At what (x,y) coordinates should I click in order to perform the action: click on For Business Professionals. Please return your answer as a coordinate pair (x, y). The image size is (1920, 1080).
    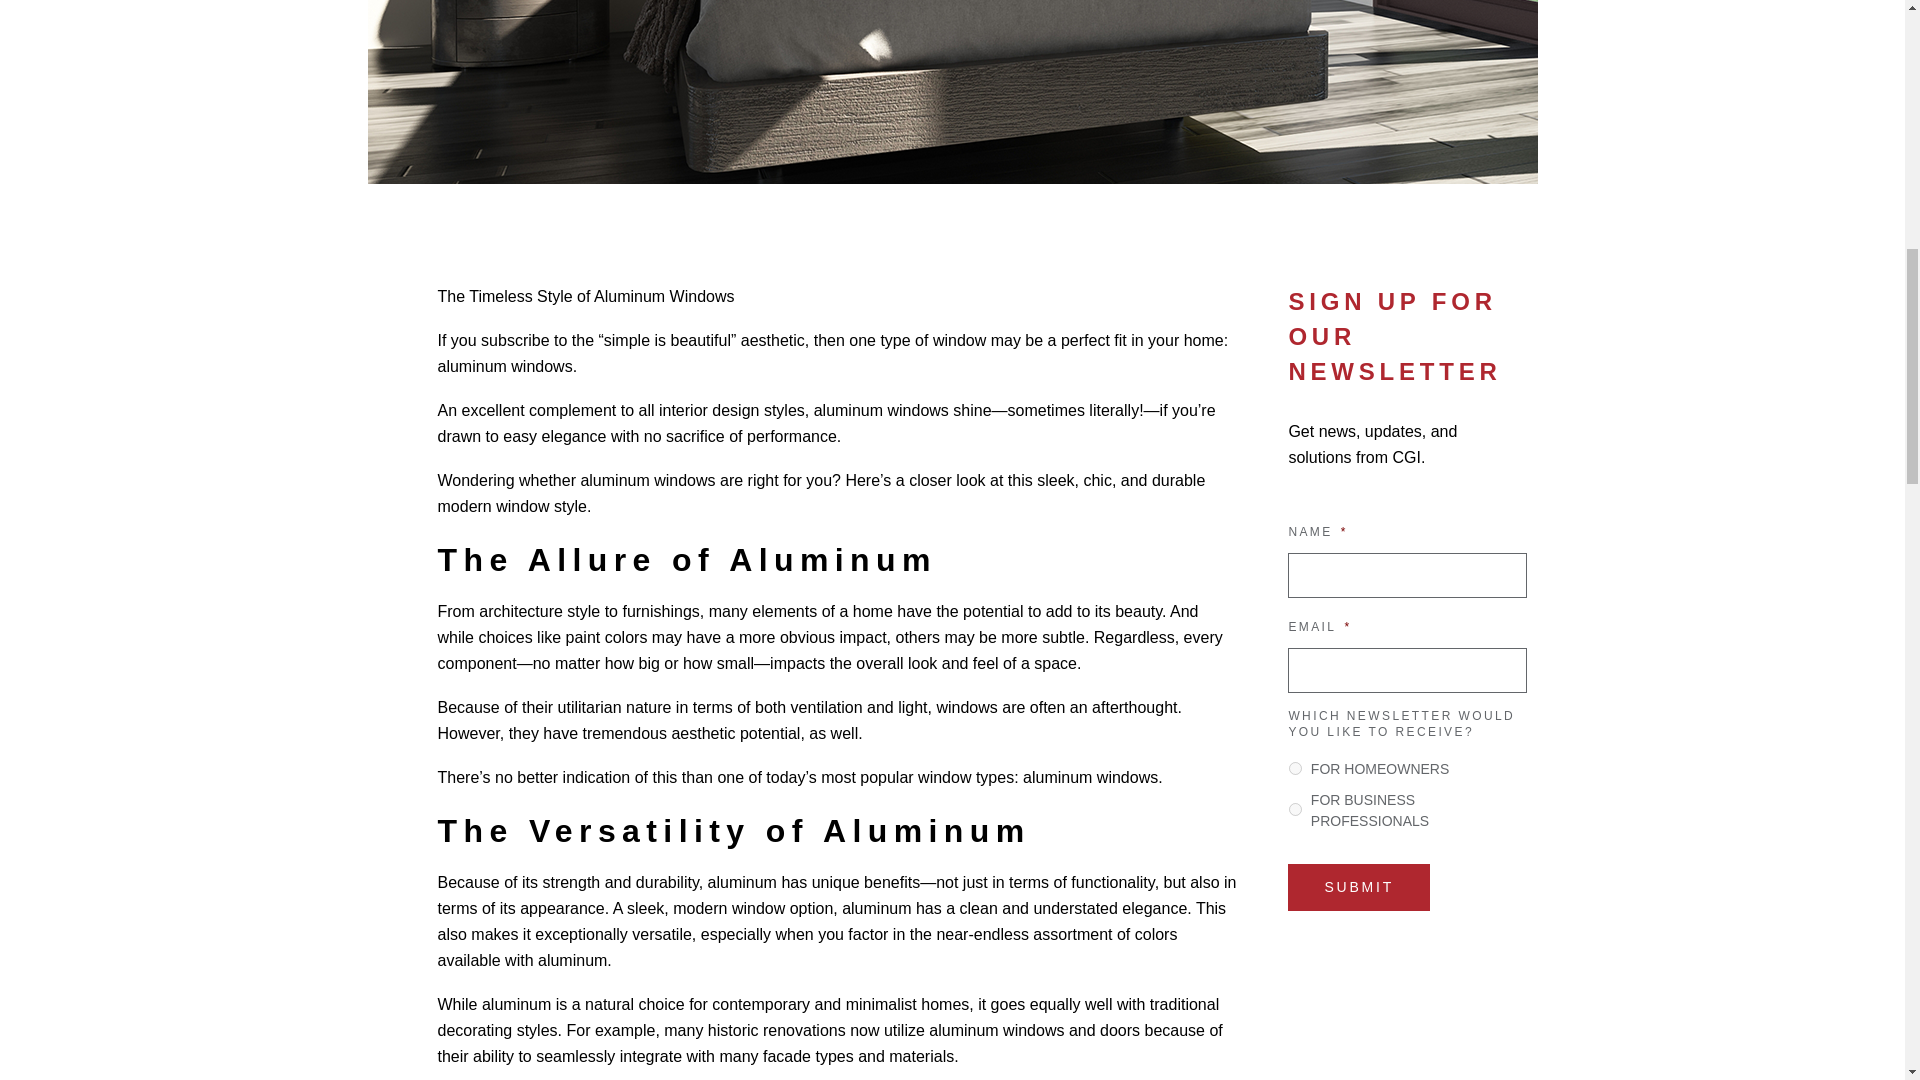
    Looking at the image, I should click on (1294, 810).